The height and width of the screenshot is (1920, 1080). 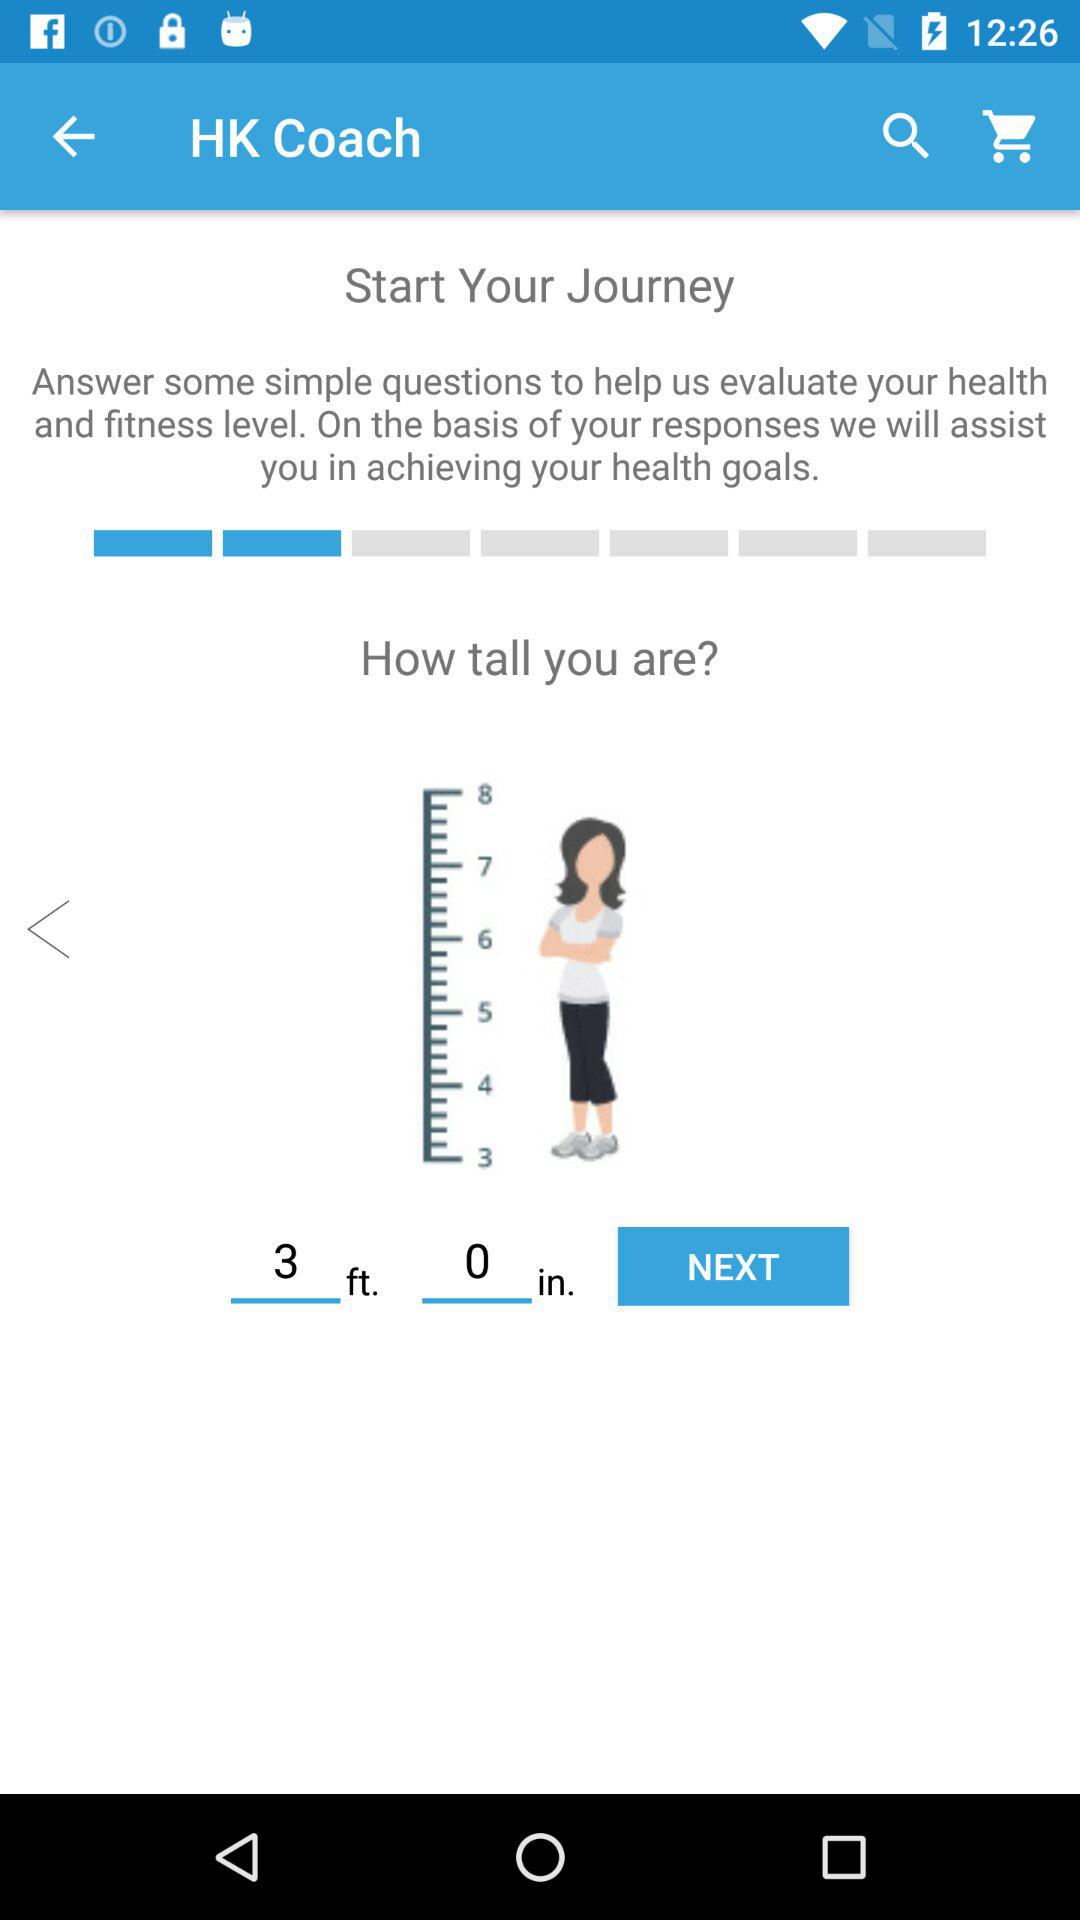 I want to click on go back, so click(x=58, y=928).